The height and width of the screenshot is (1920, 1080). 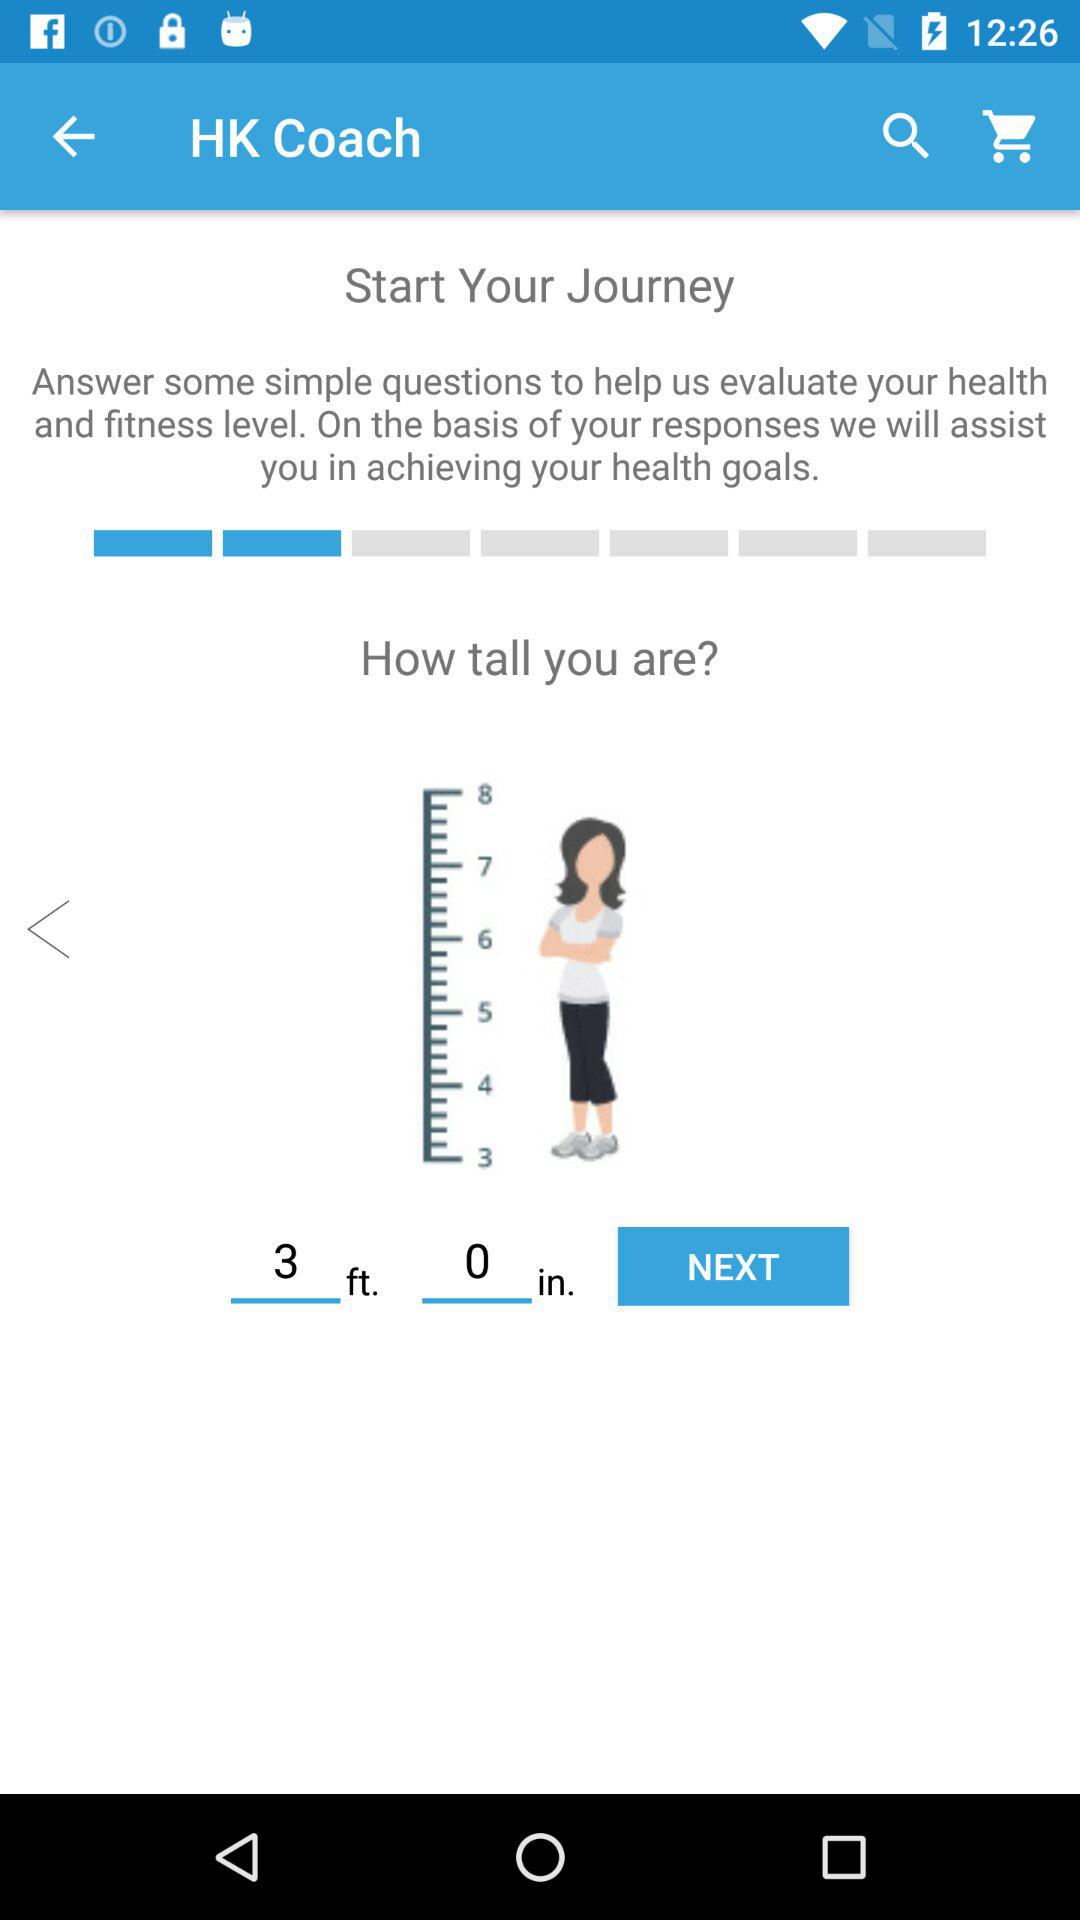 I want to click on go back, so click(x=58, y=928).